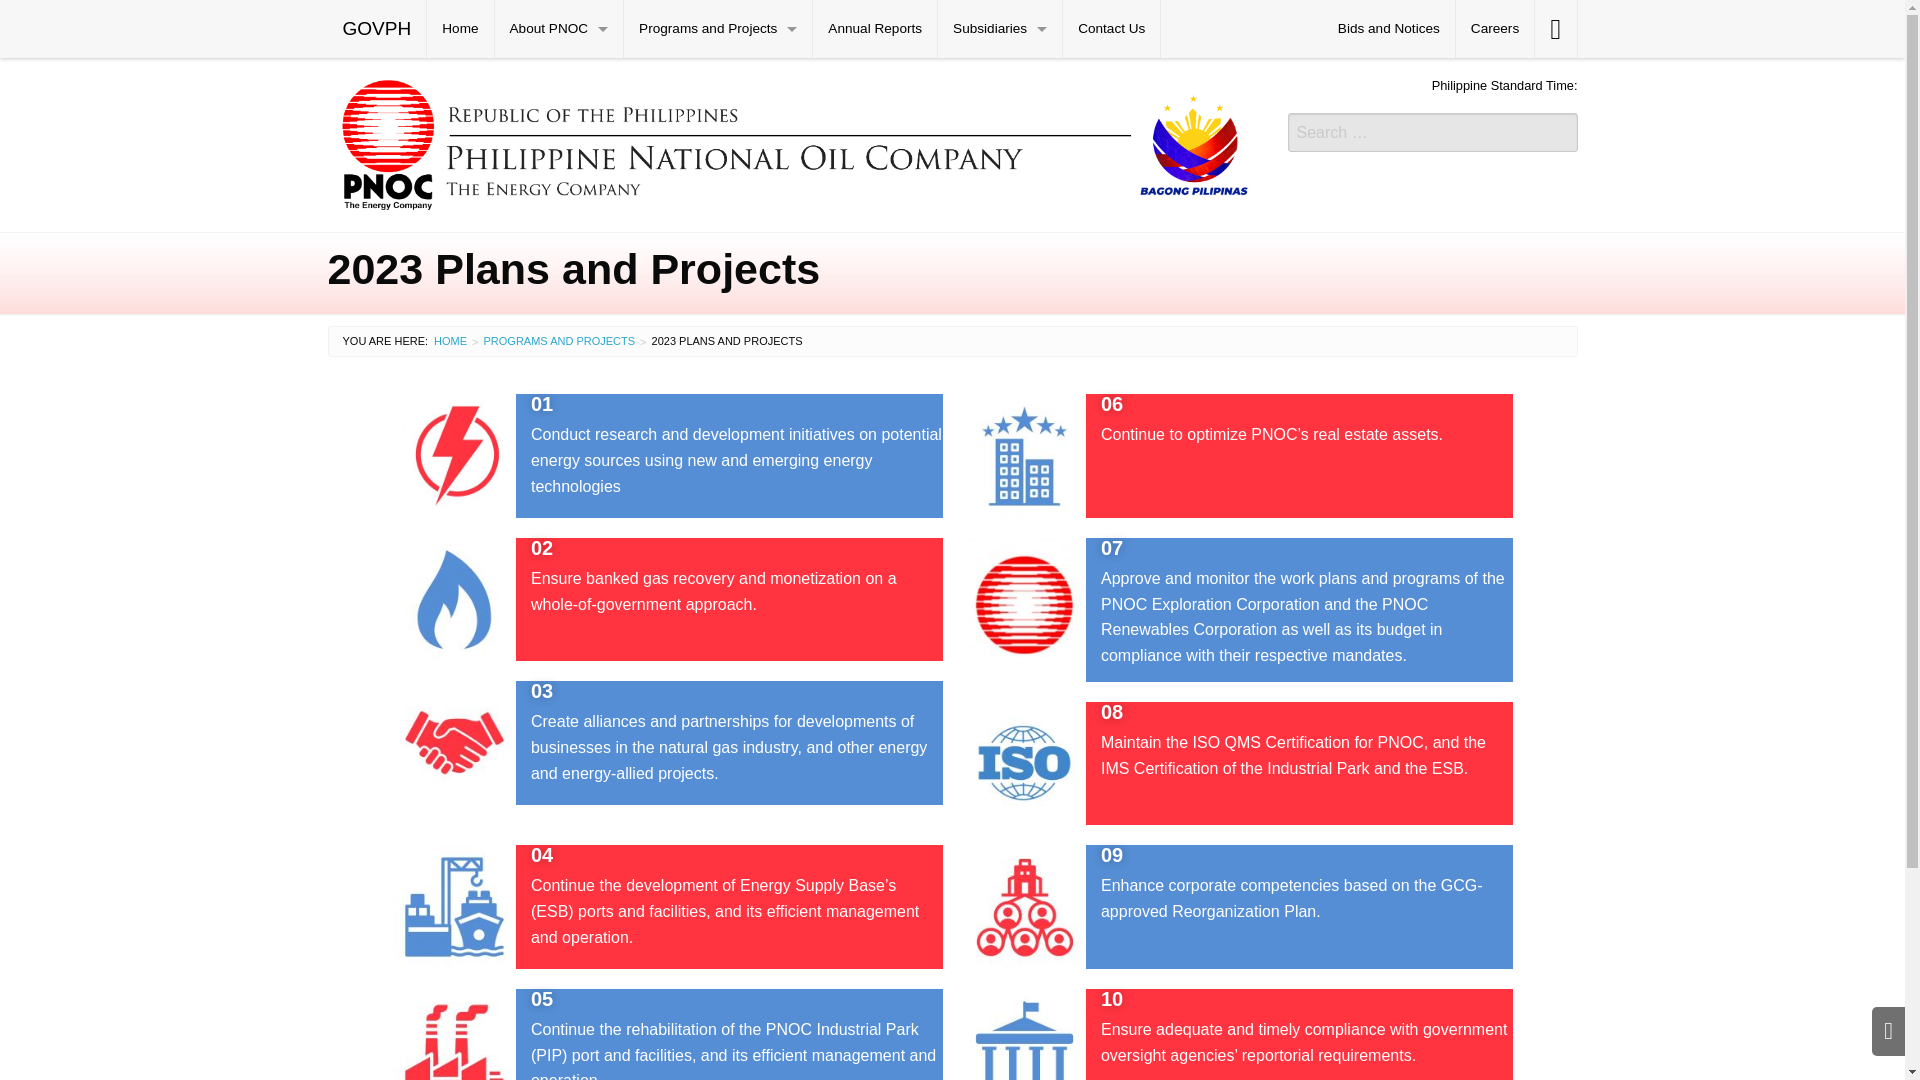  Describe the element at coordinates (559, 340) in the screenshot. I see `Programs and Projects` at that location.